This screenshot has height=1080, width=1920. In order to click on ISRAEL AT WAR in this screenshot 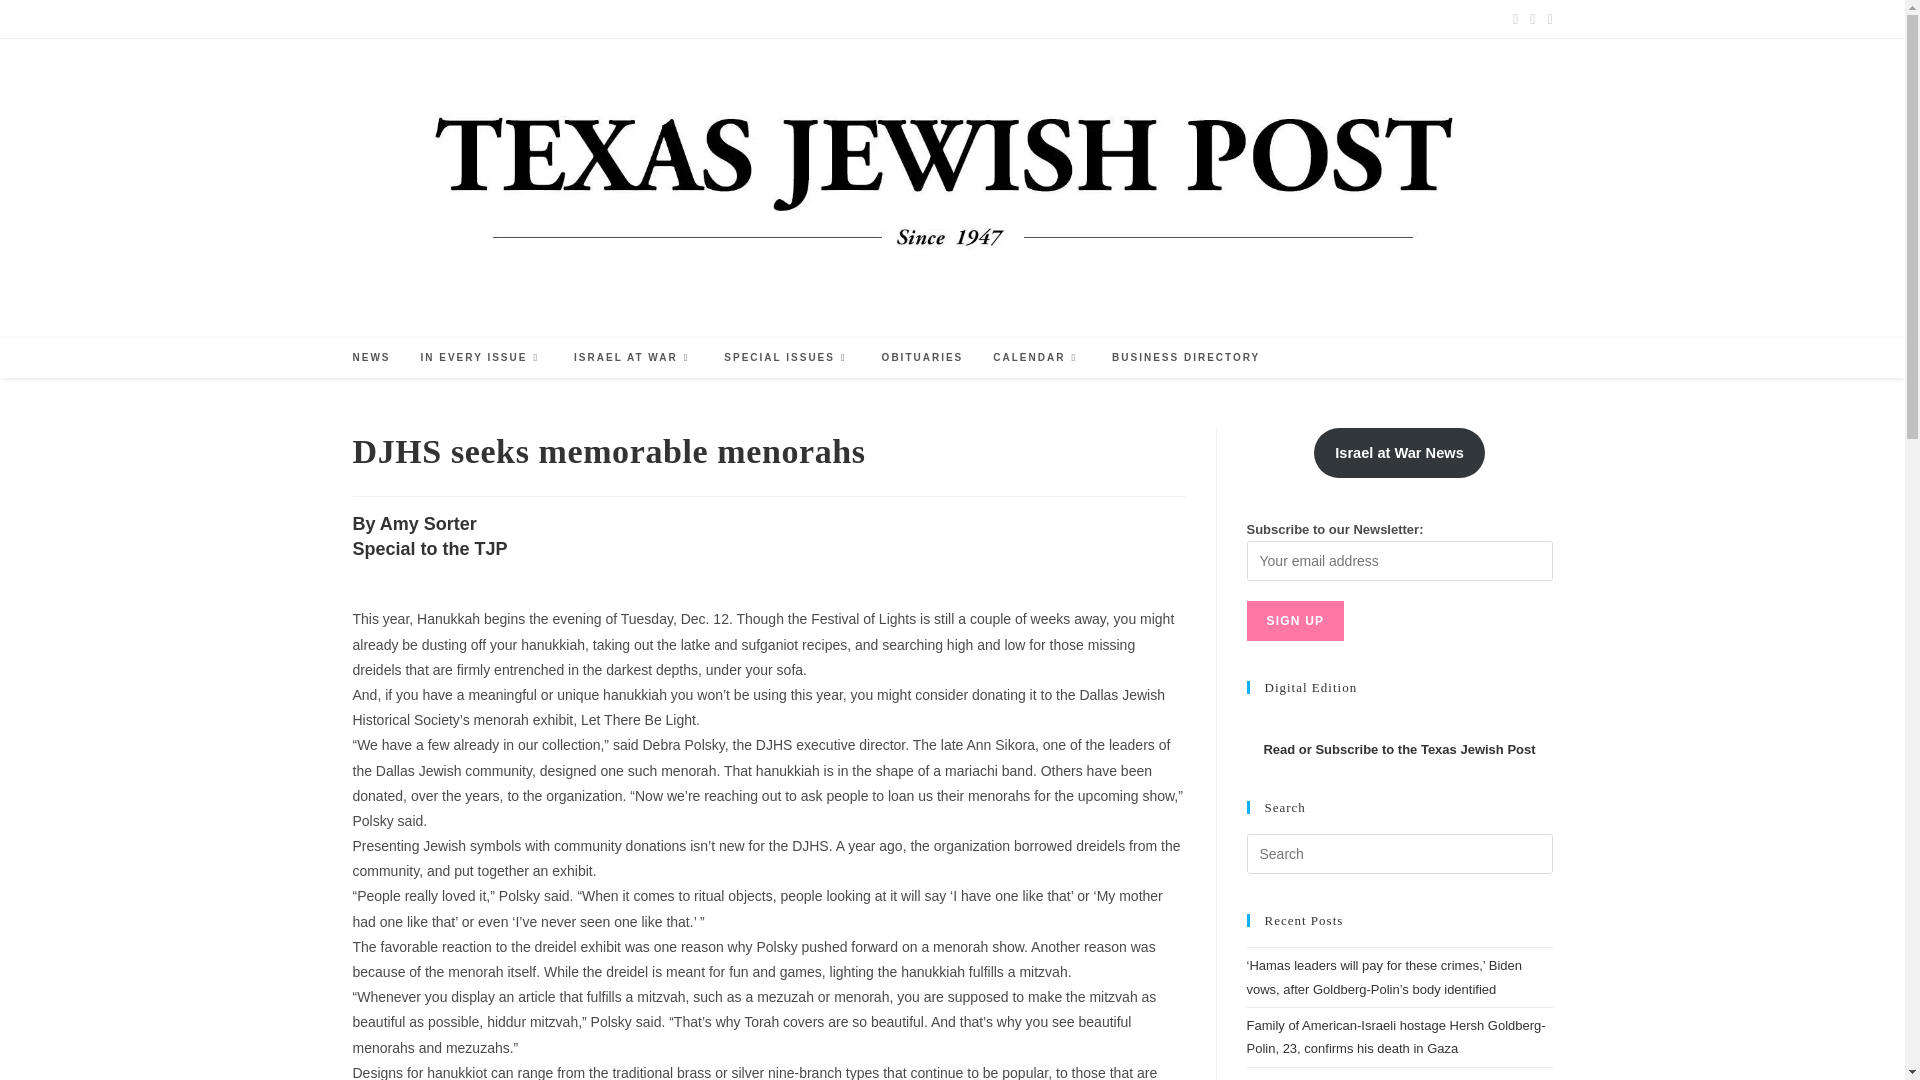, I will do `click(633, 358)`.